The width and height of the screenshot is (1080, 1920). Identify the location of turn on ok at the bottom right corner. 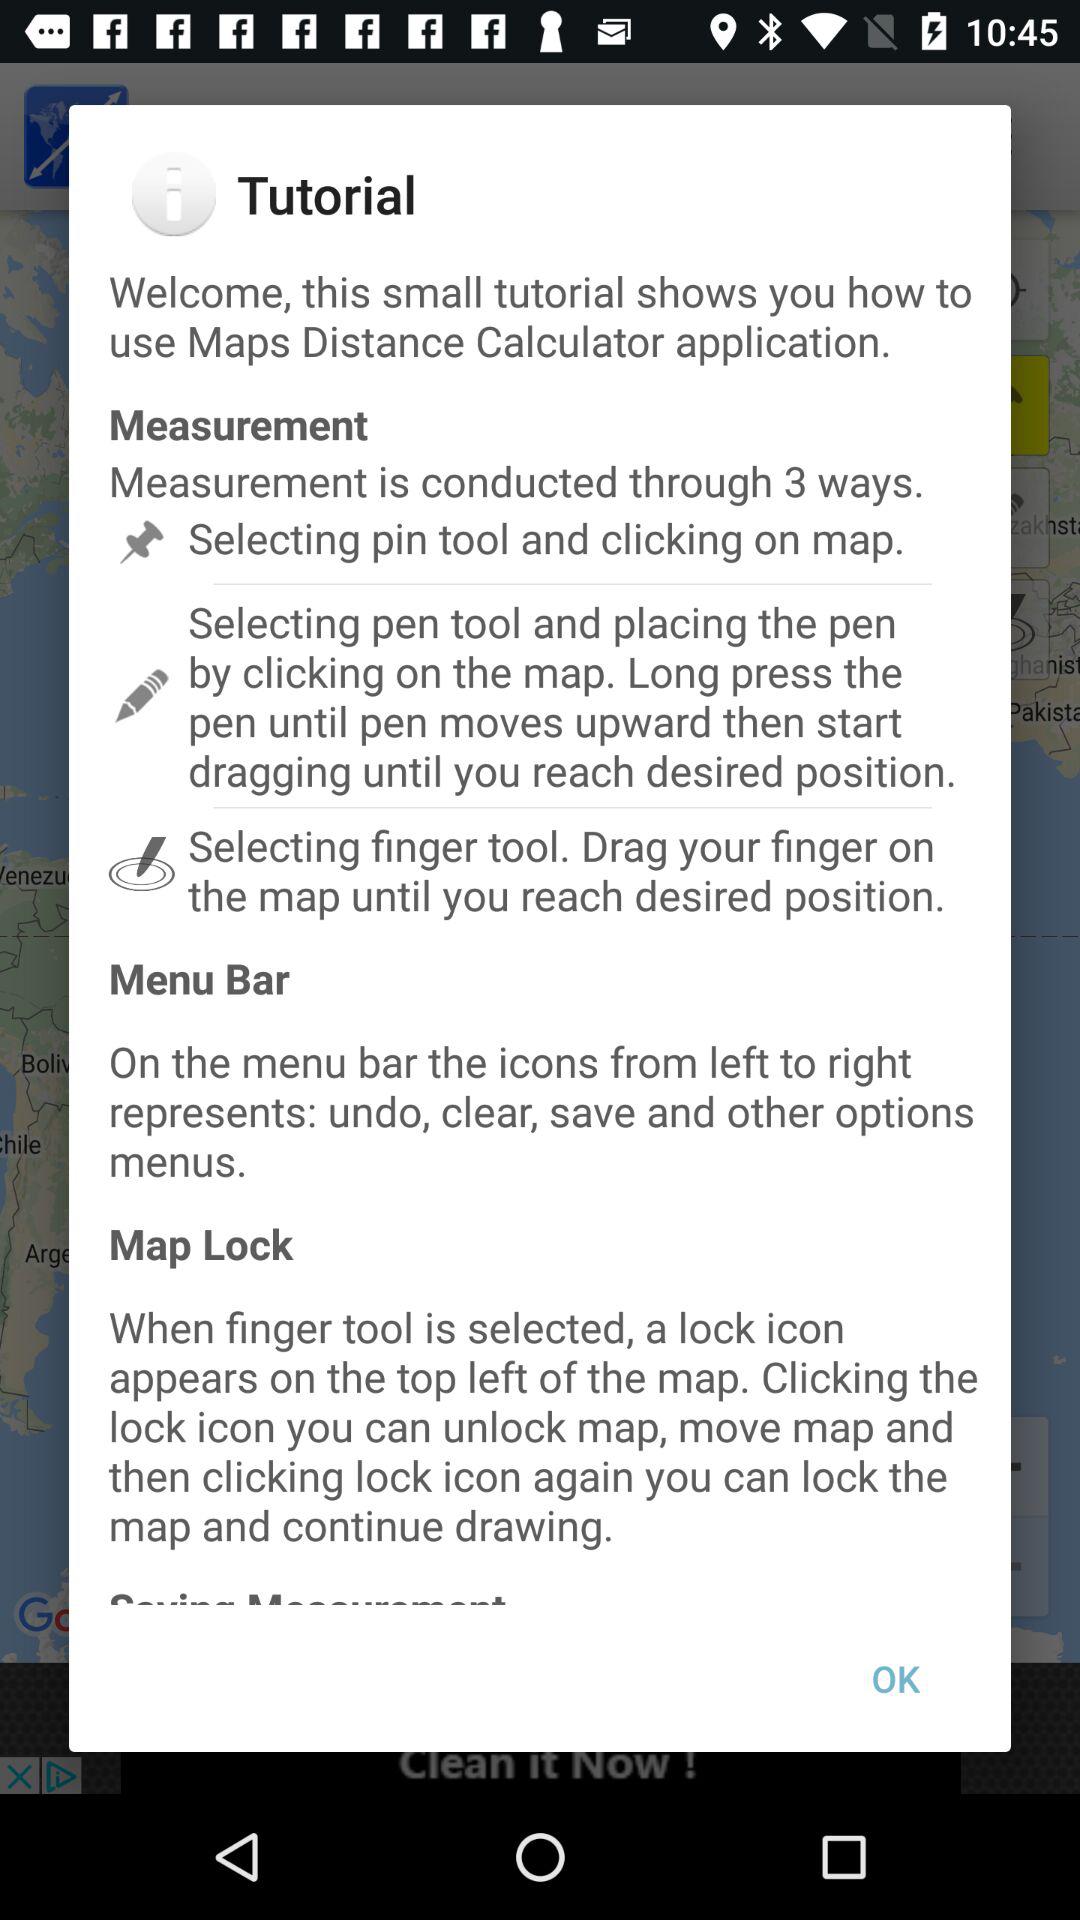
(895, 1678).